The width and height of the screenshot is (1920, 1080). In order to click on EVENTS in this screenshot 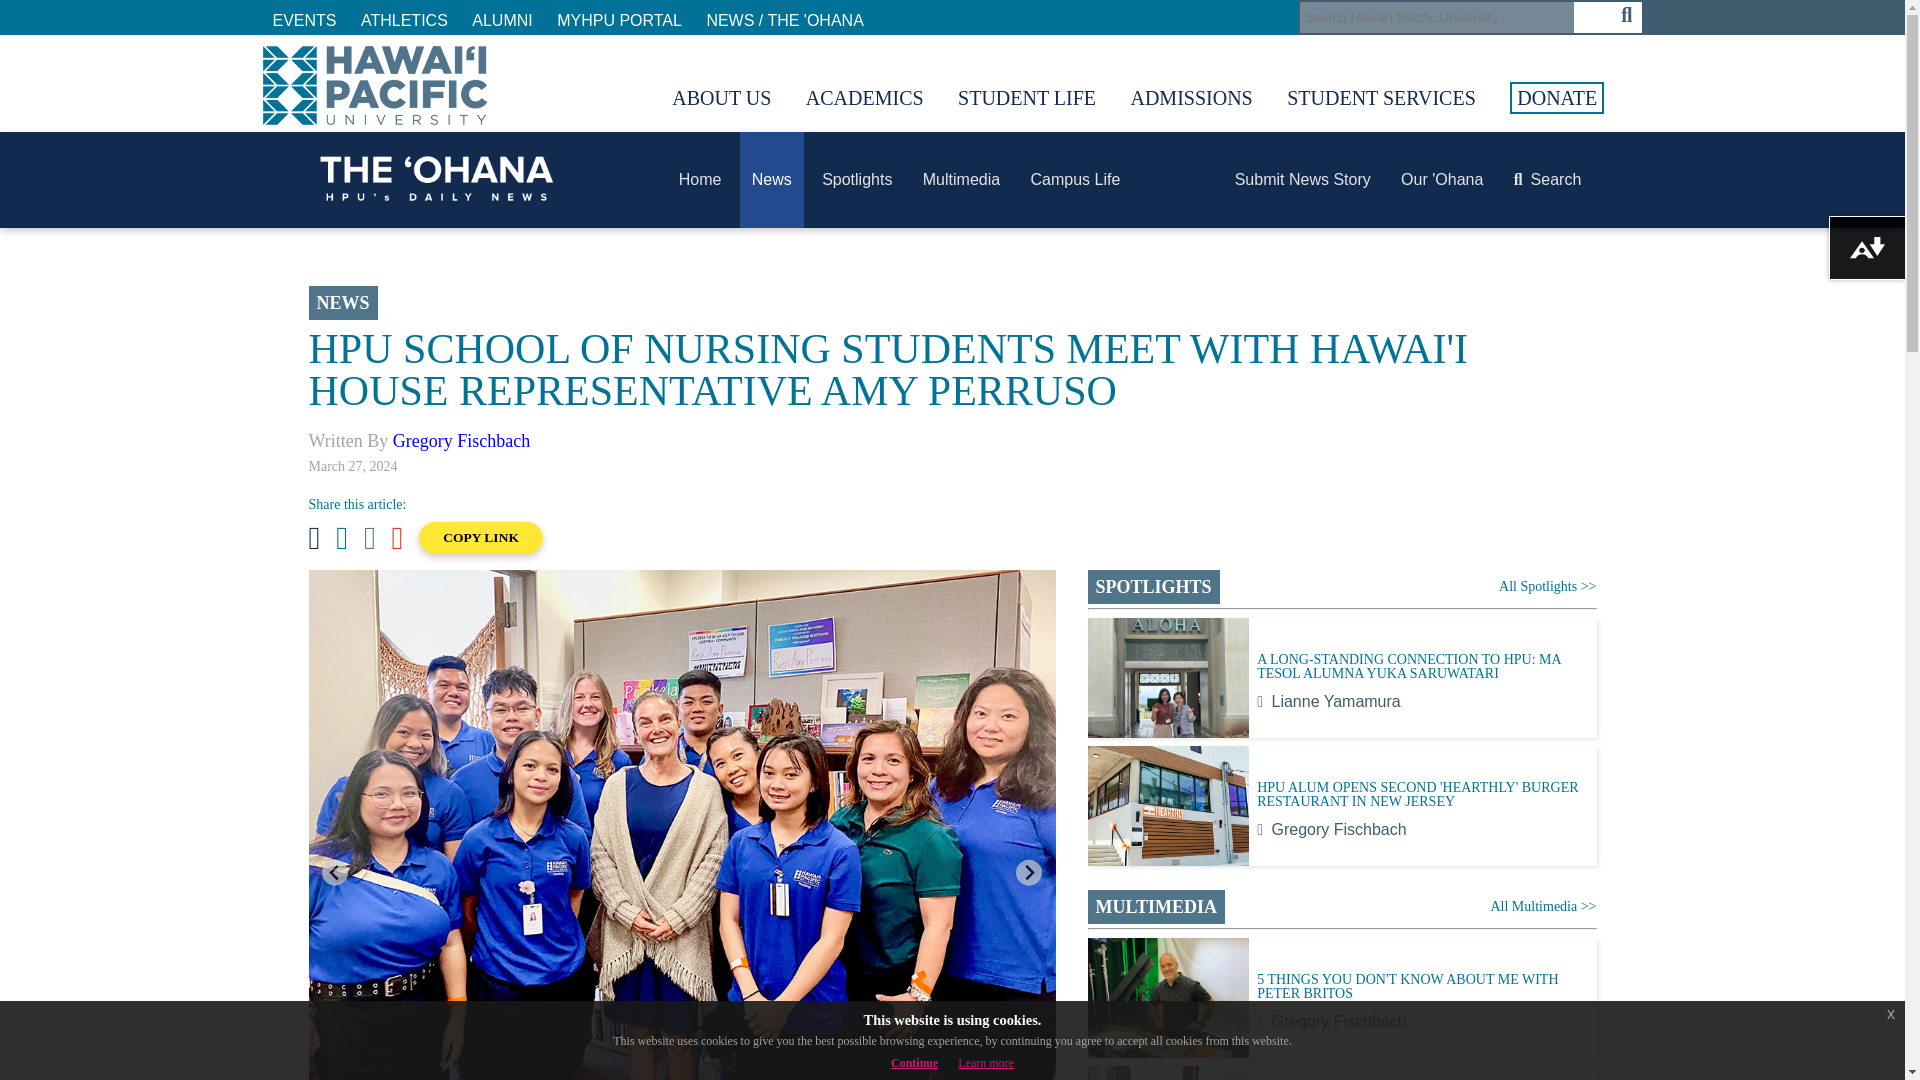, I will do `click(304, 20)`.